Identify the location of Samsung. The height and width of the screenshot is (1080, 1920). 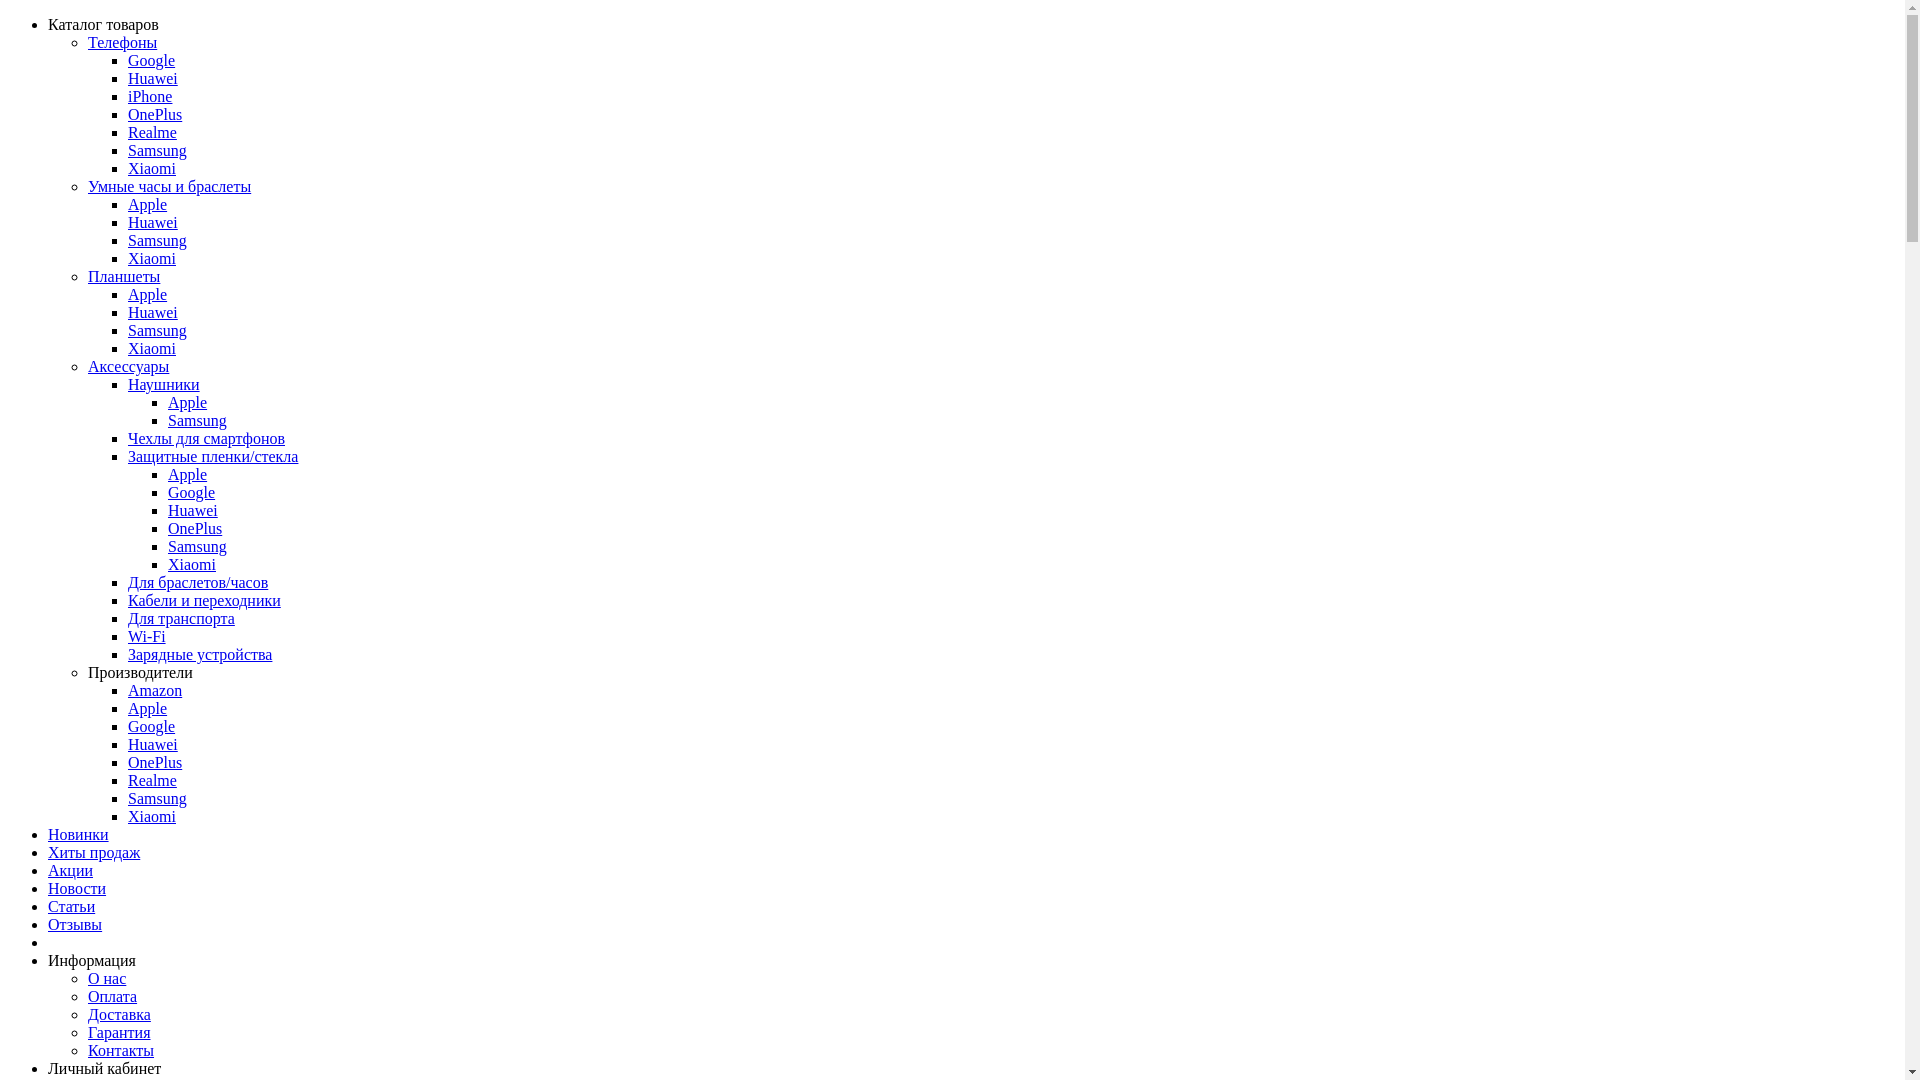
(198, 546).